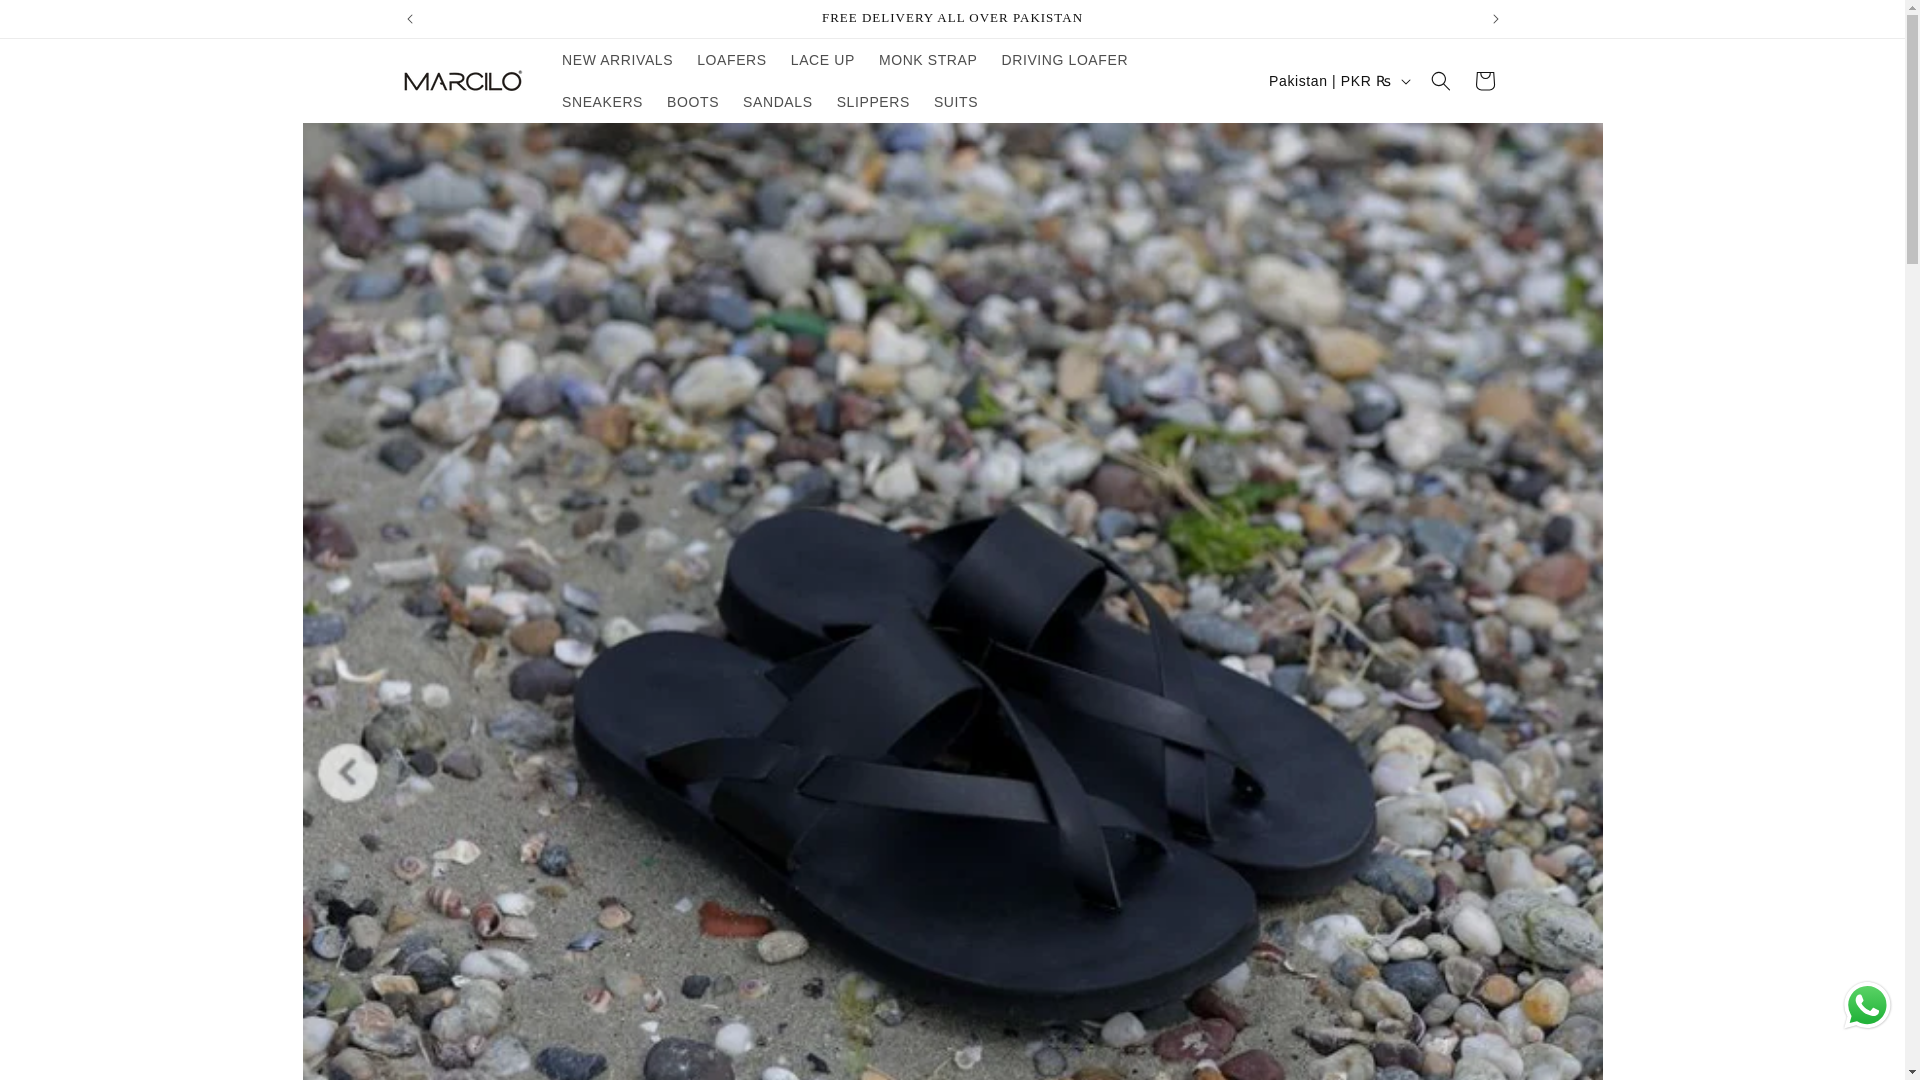 This screenshot has height=1080, width=1920. What do you see at coordinates (732, 60) in the screenshot?
I see `LOAFERS` at bounding box center [732, 60].